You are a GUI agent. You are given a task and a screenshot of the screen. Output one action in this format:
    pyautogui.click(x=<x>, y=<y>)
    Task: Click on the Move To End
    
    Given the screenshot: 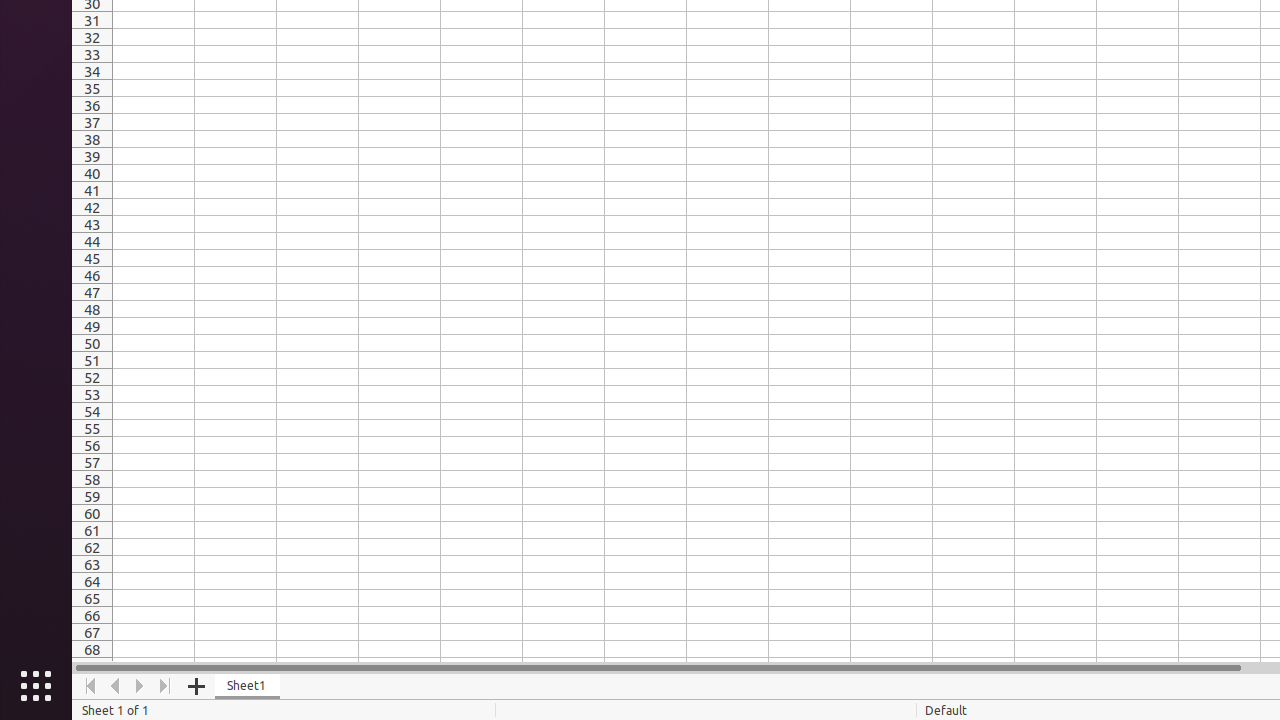 What is the action you would take?
    pyautogui.click(x=166, y=686)
    